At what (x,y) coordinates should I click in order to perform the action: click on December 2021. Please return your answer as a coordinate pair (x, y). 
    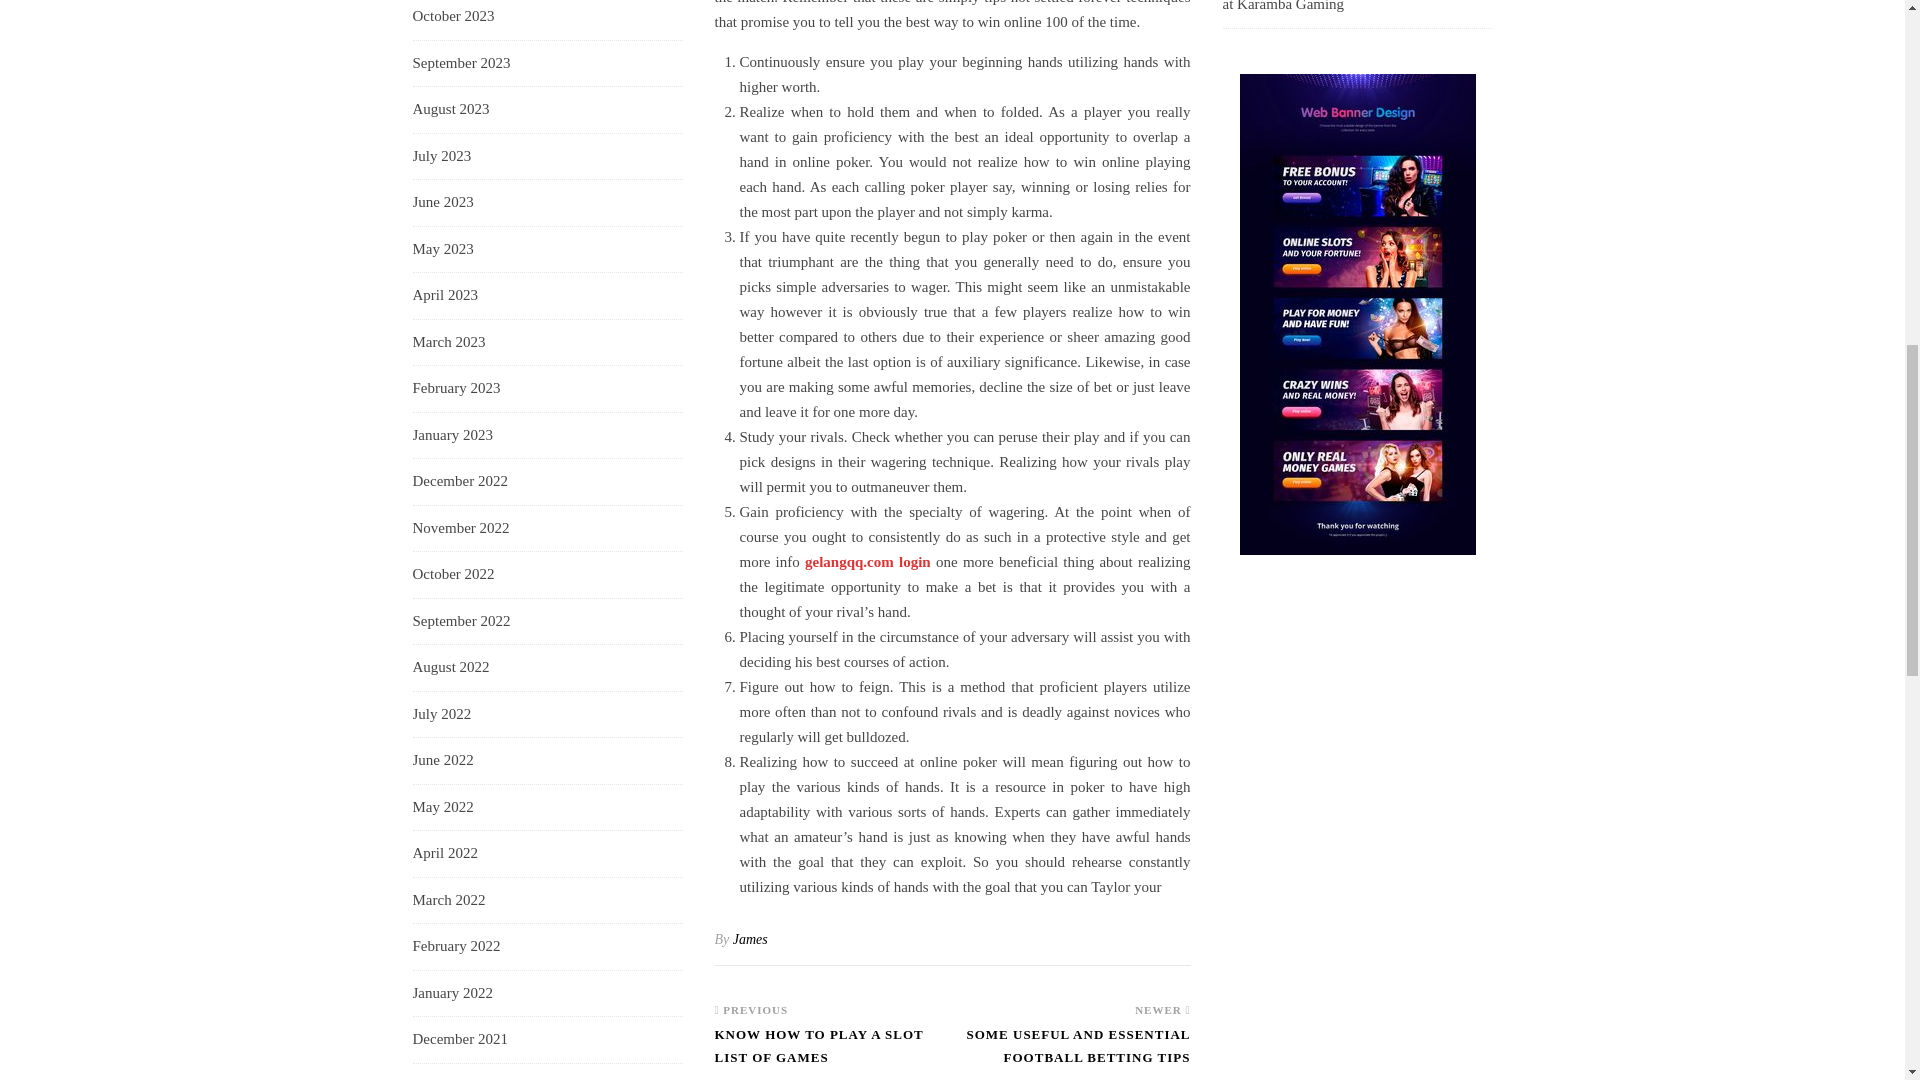
    Looking at the image, I should click on (459, 1040).